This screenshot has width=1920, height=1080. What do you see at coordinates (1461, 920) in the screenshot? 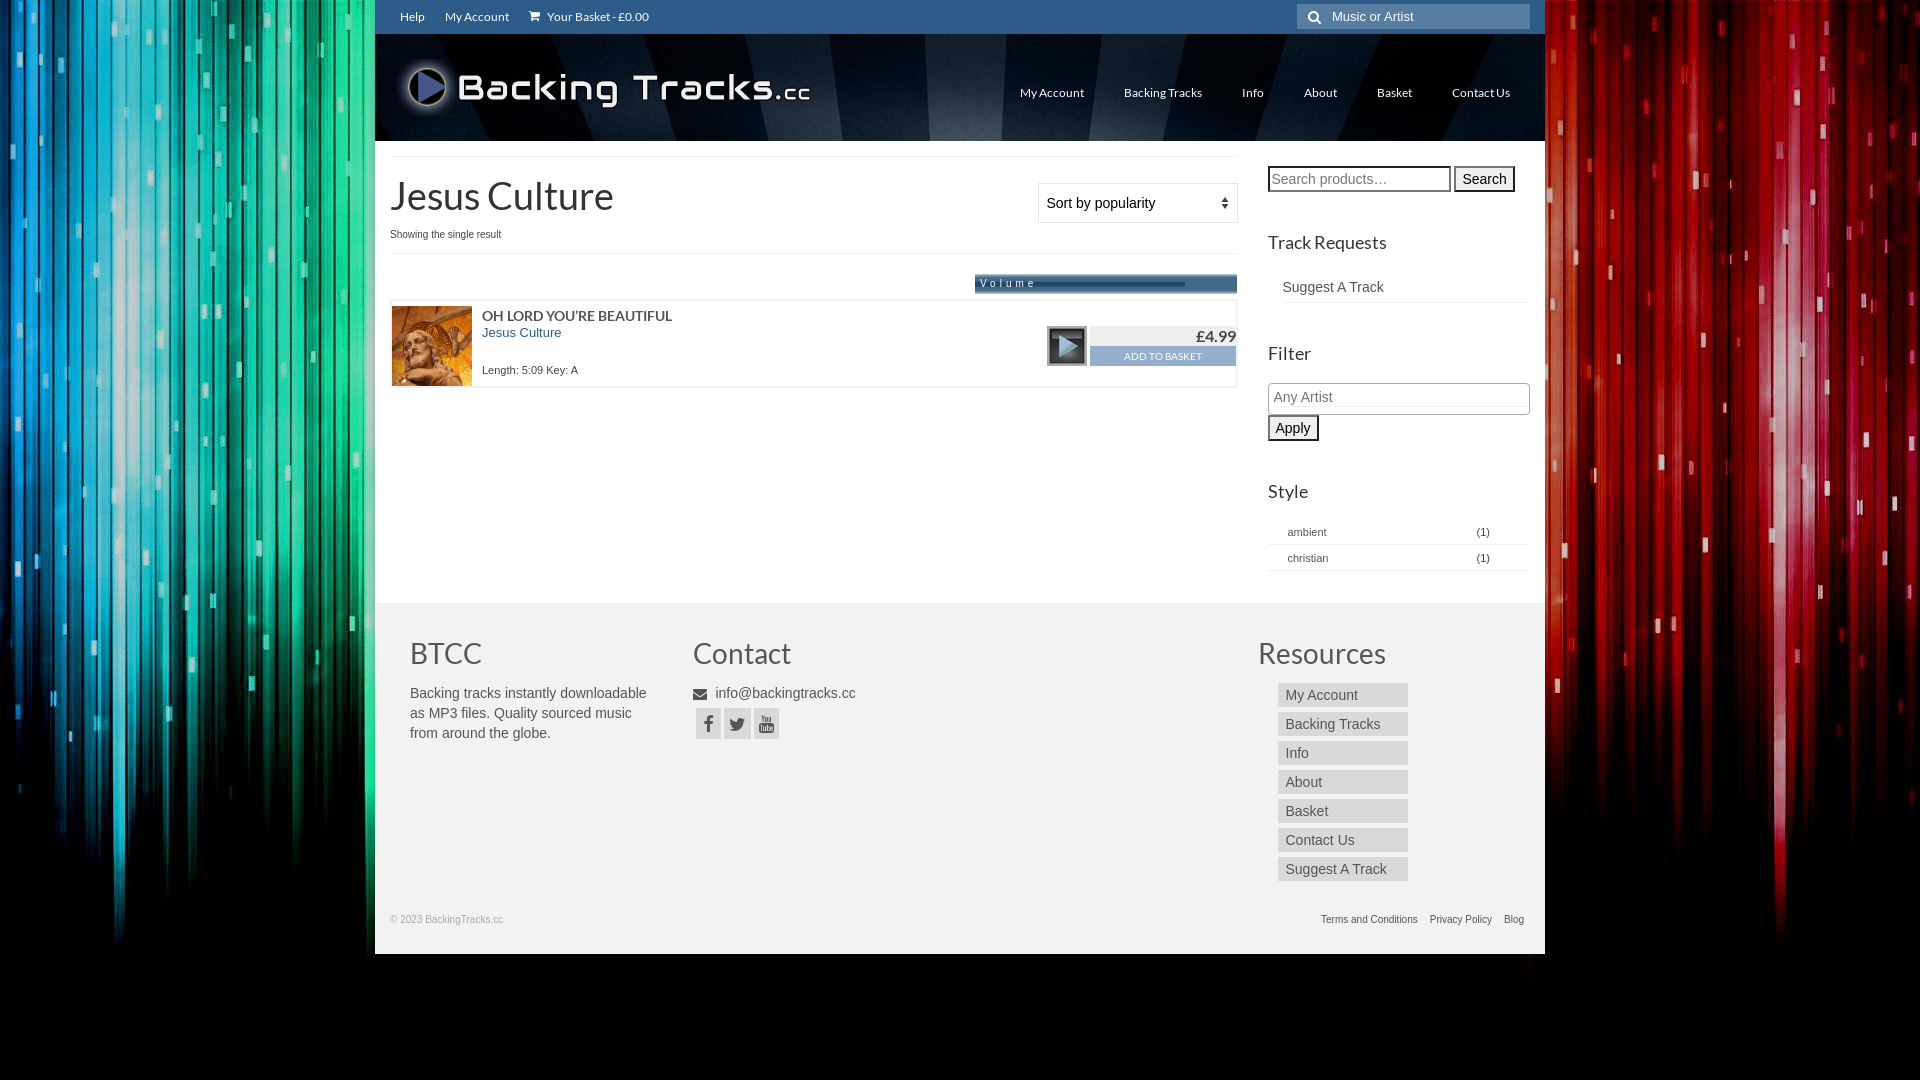
I see `Privacy Policy` at bounding box center [1461, 920].